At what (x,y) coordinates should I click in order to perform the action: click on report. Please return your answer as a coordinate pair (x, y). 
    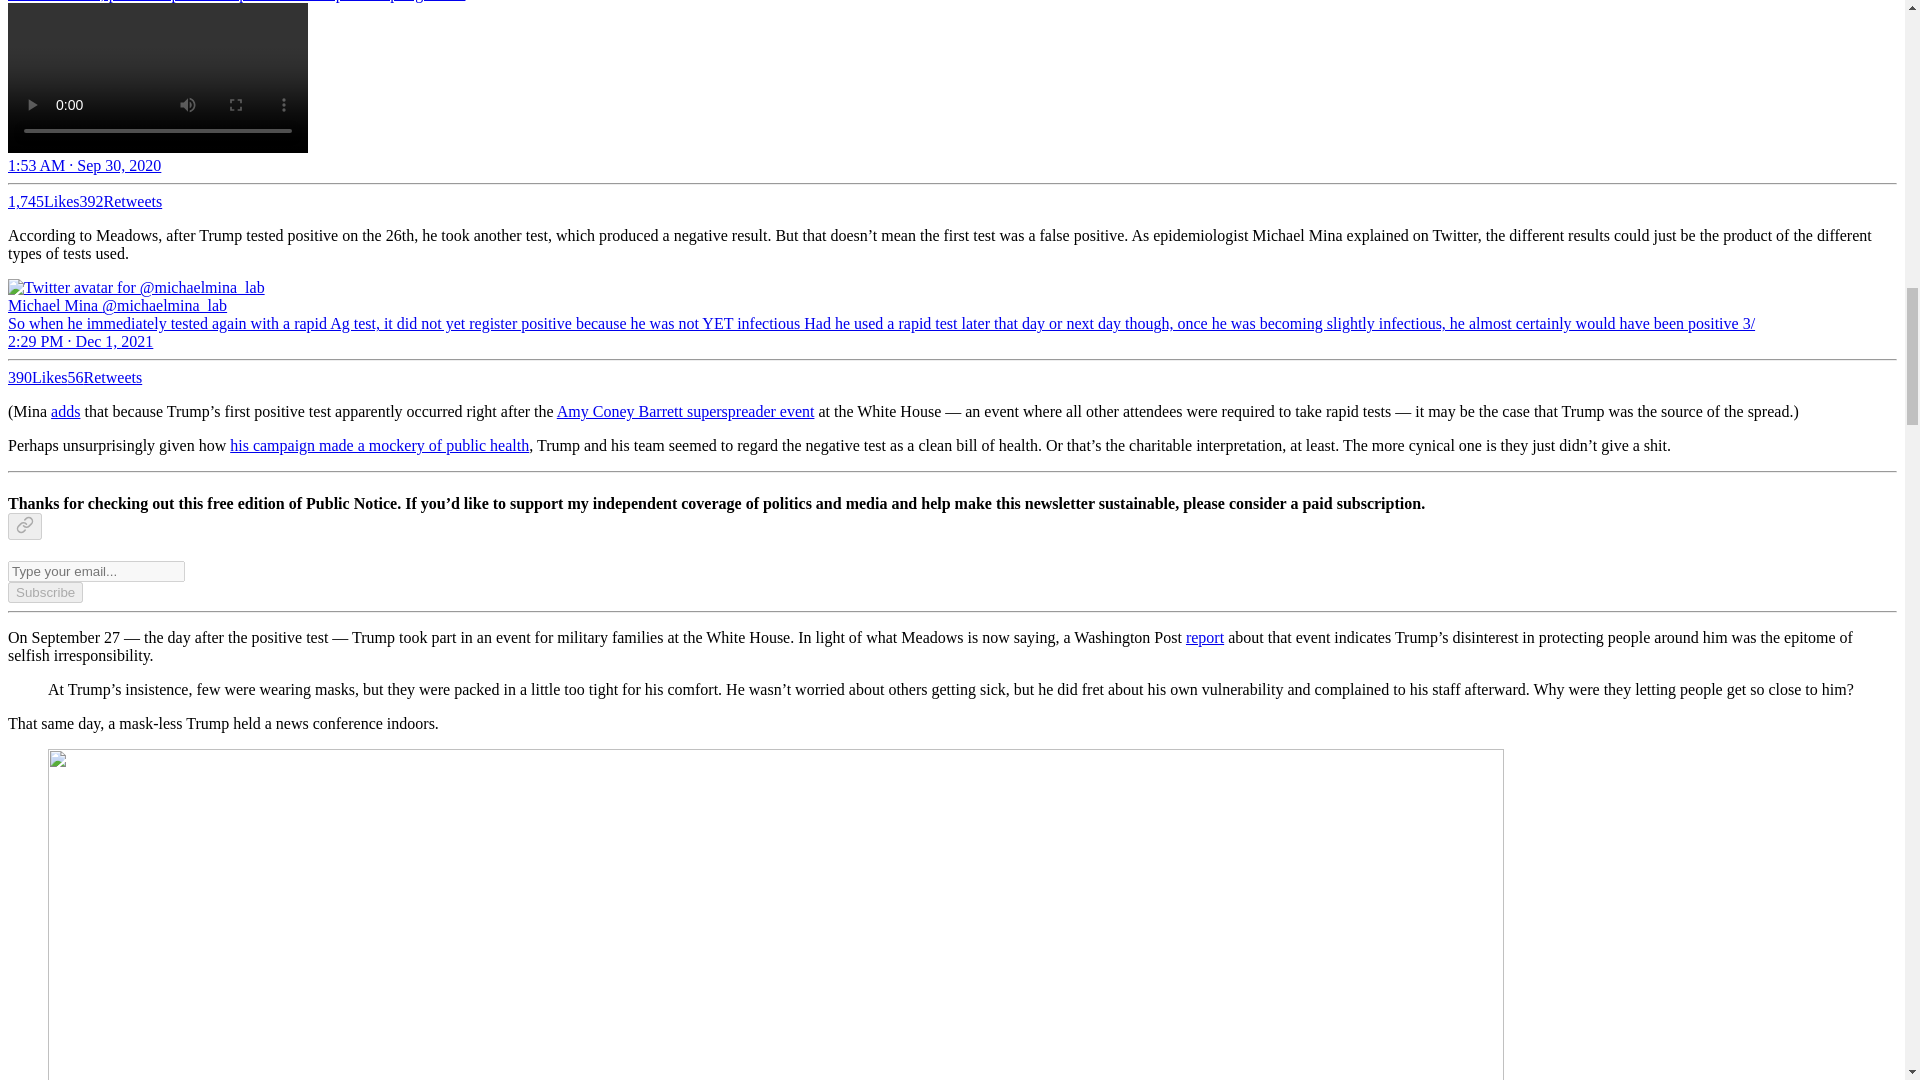
    Looking at the image, I should click on (1205, 636).